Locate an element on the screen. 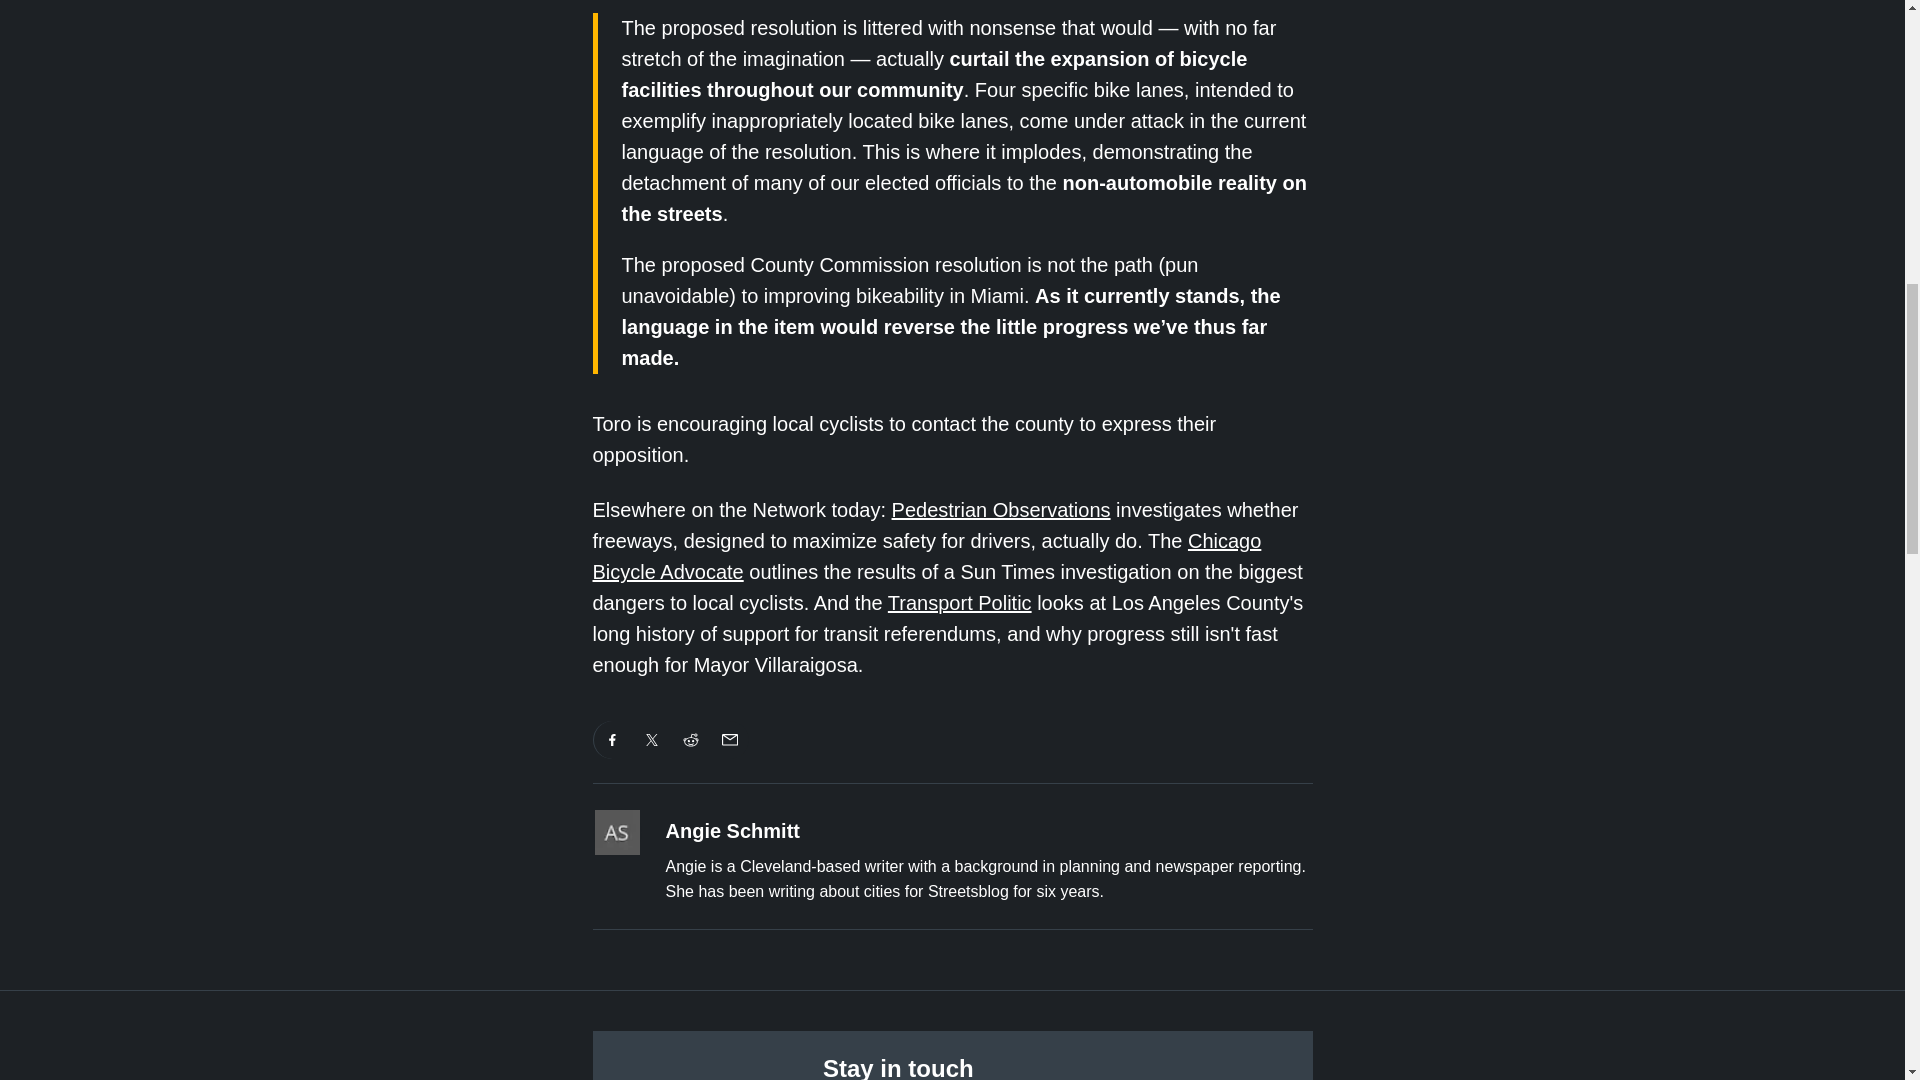 Image resolution: width=1920 pixels, height=1080 pixels. Share on Facebook is located at coordinates (612, 740).